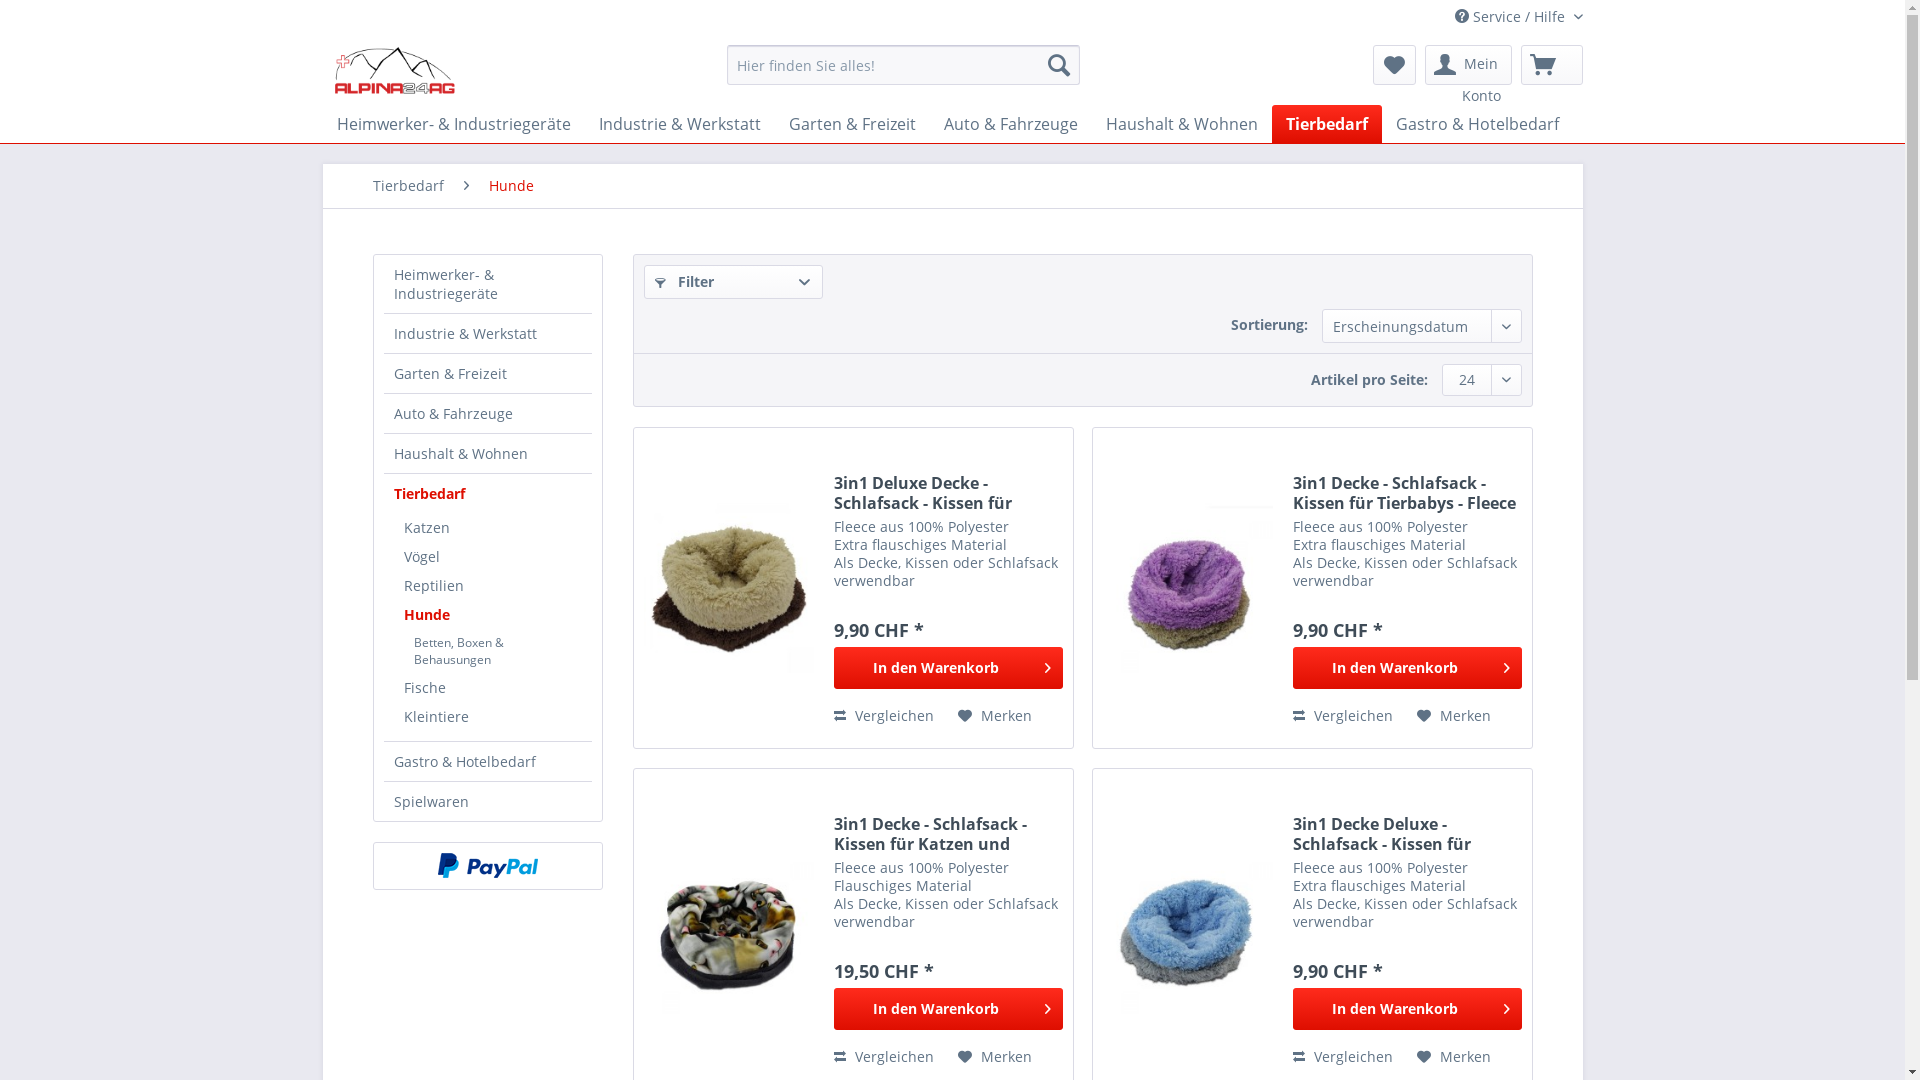 The width and height of the screenshot is (1920, 1080). Describe the element at coordinates (734, 282) in the screenshot. I see `Filter` at that location.